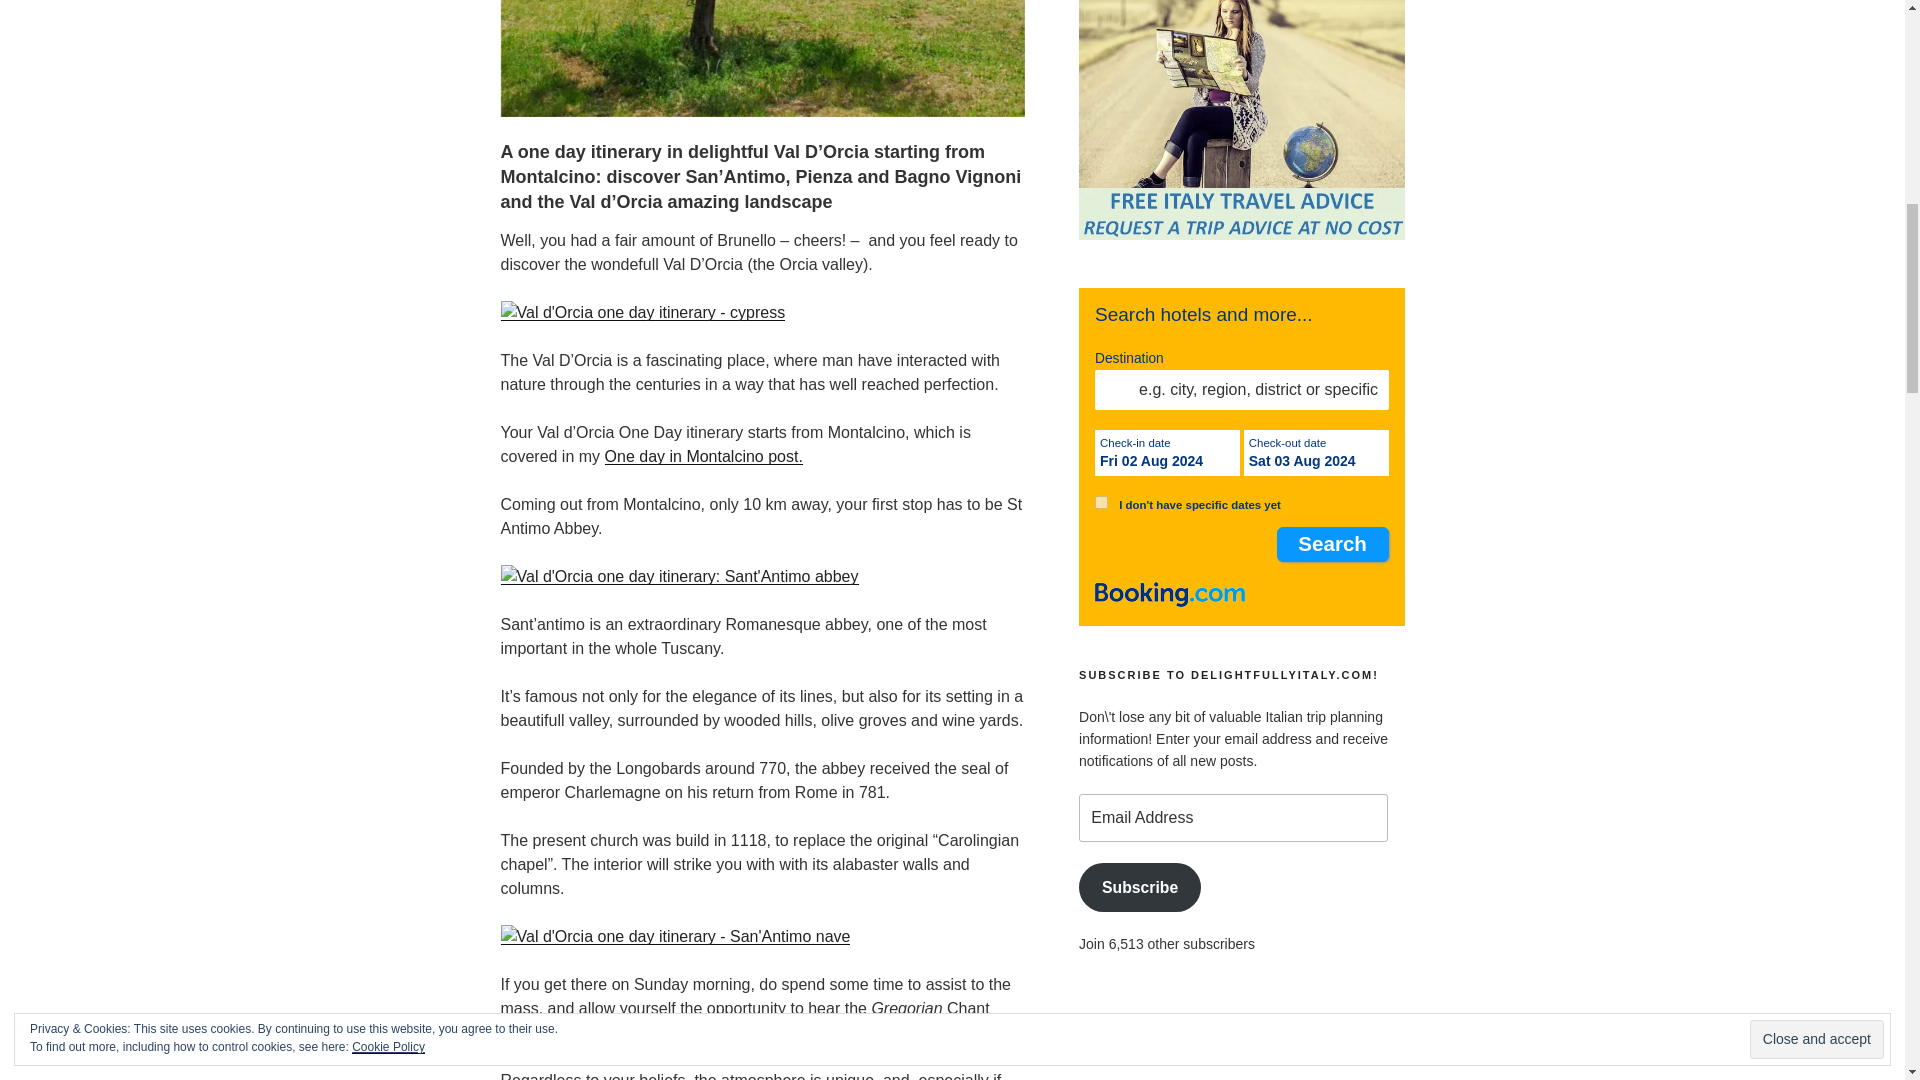 Image resolution: width=1920 pixels, height=1080 pixels. Describe the element at coordinates (1332, 544) in the screenshot. I see `Search` at that location.